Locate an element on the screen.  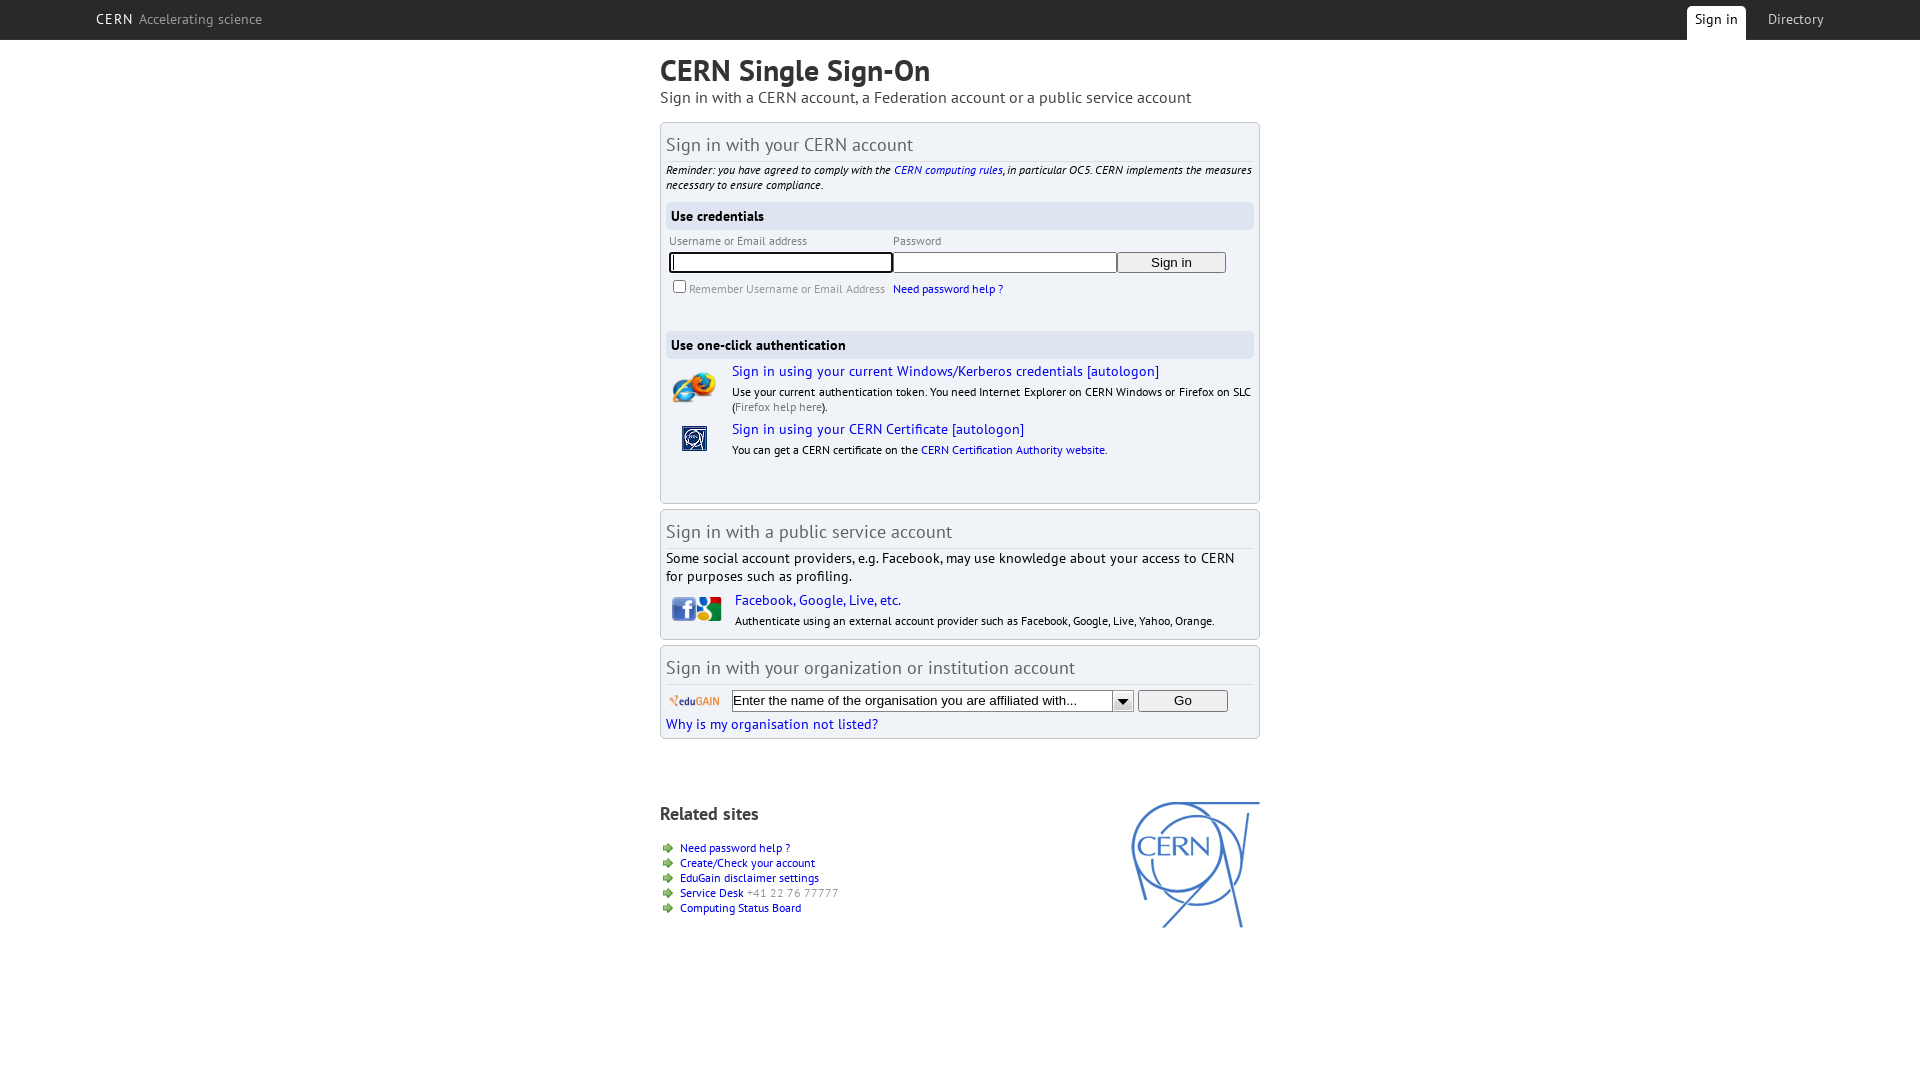
Sign in using your CERN Certificate is located at coordinates (840, 429).